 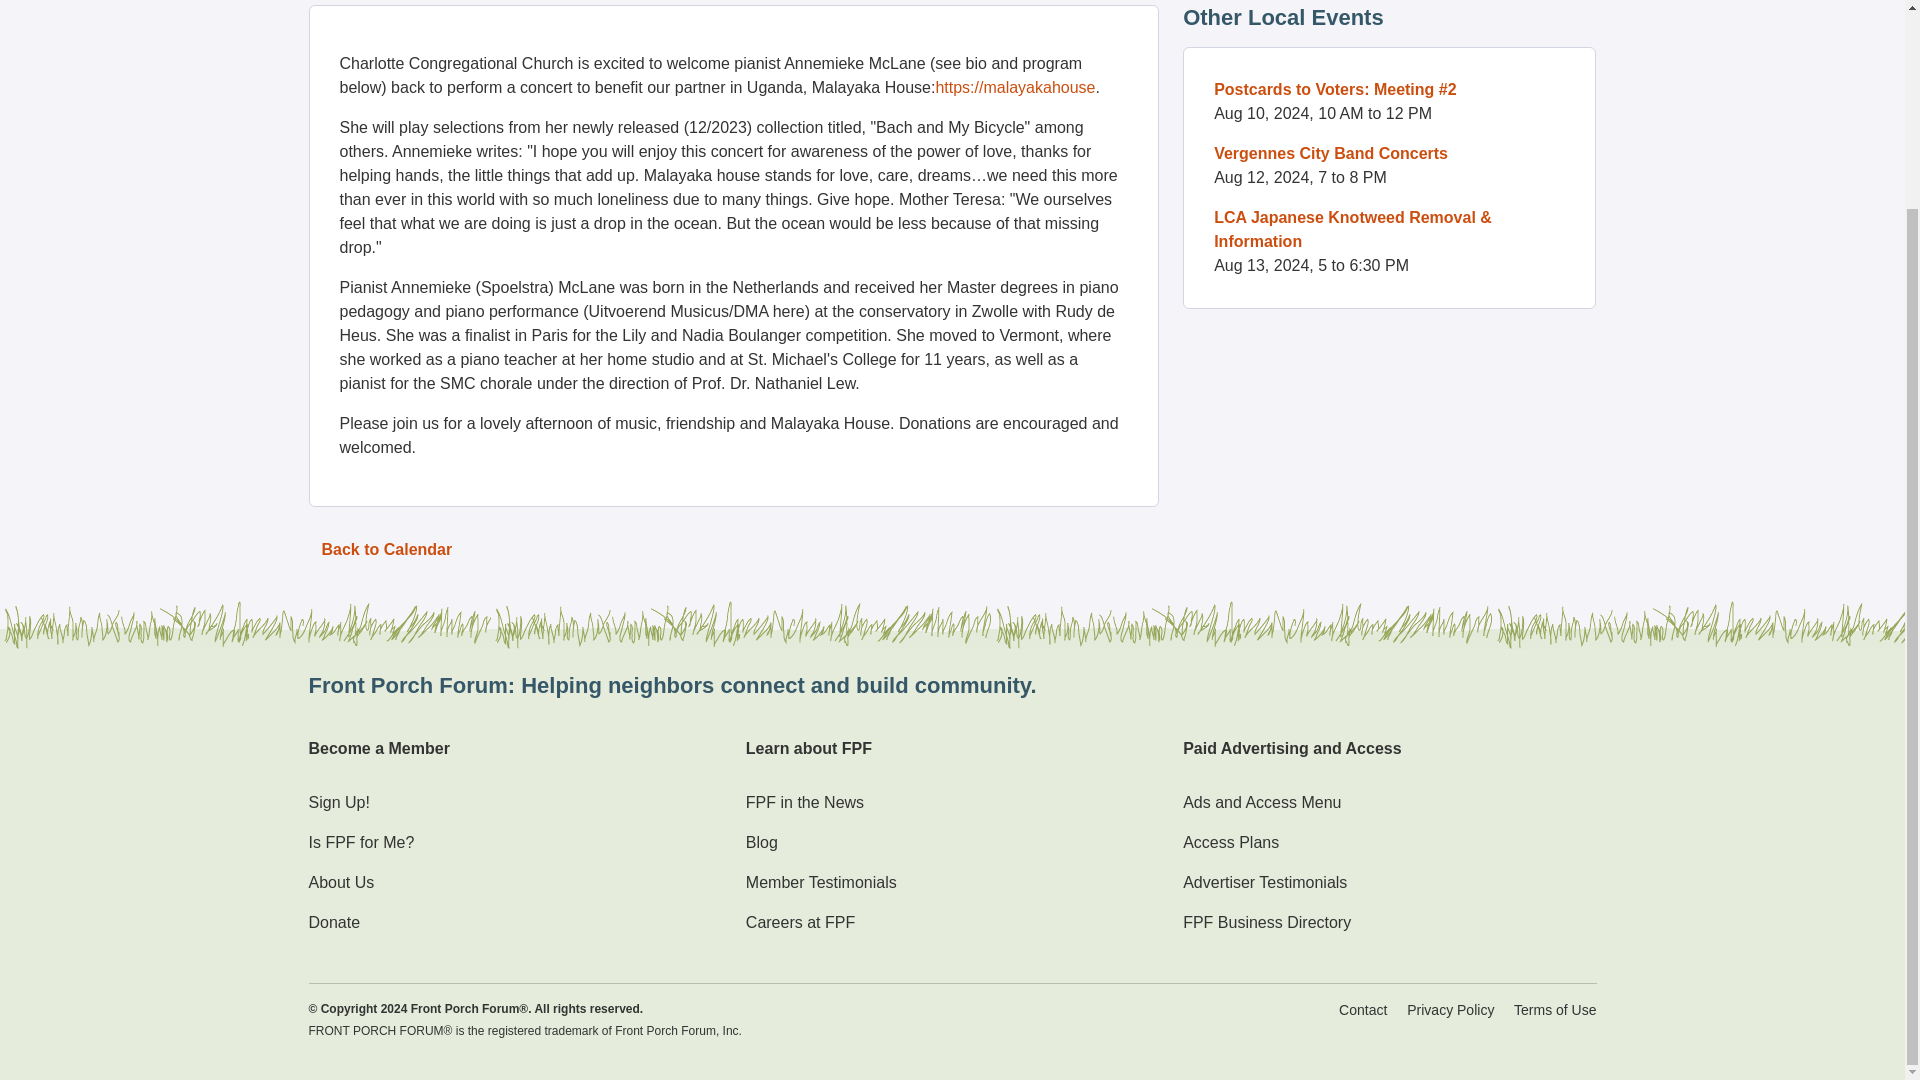 What do you see at coordinates (1261, 802) in the screenshot?
I see `Ads and Access Menu` at bounding box center [1261, 802].